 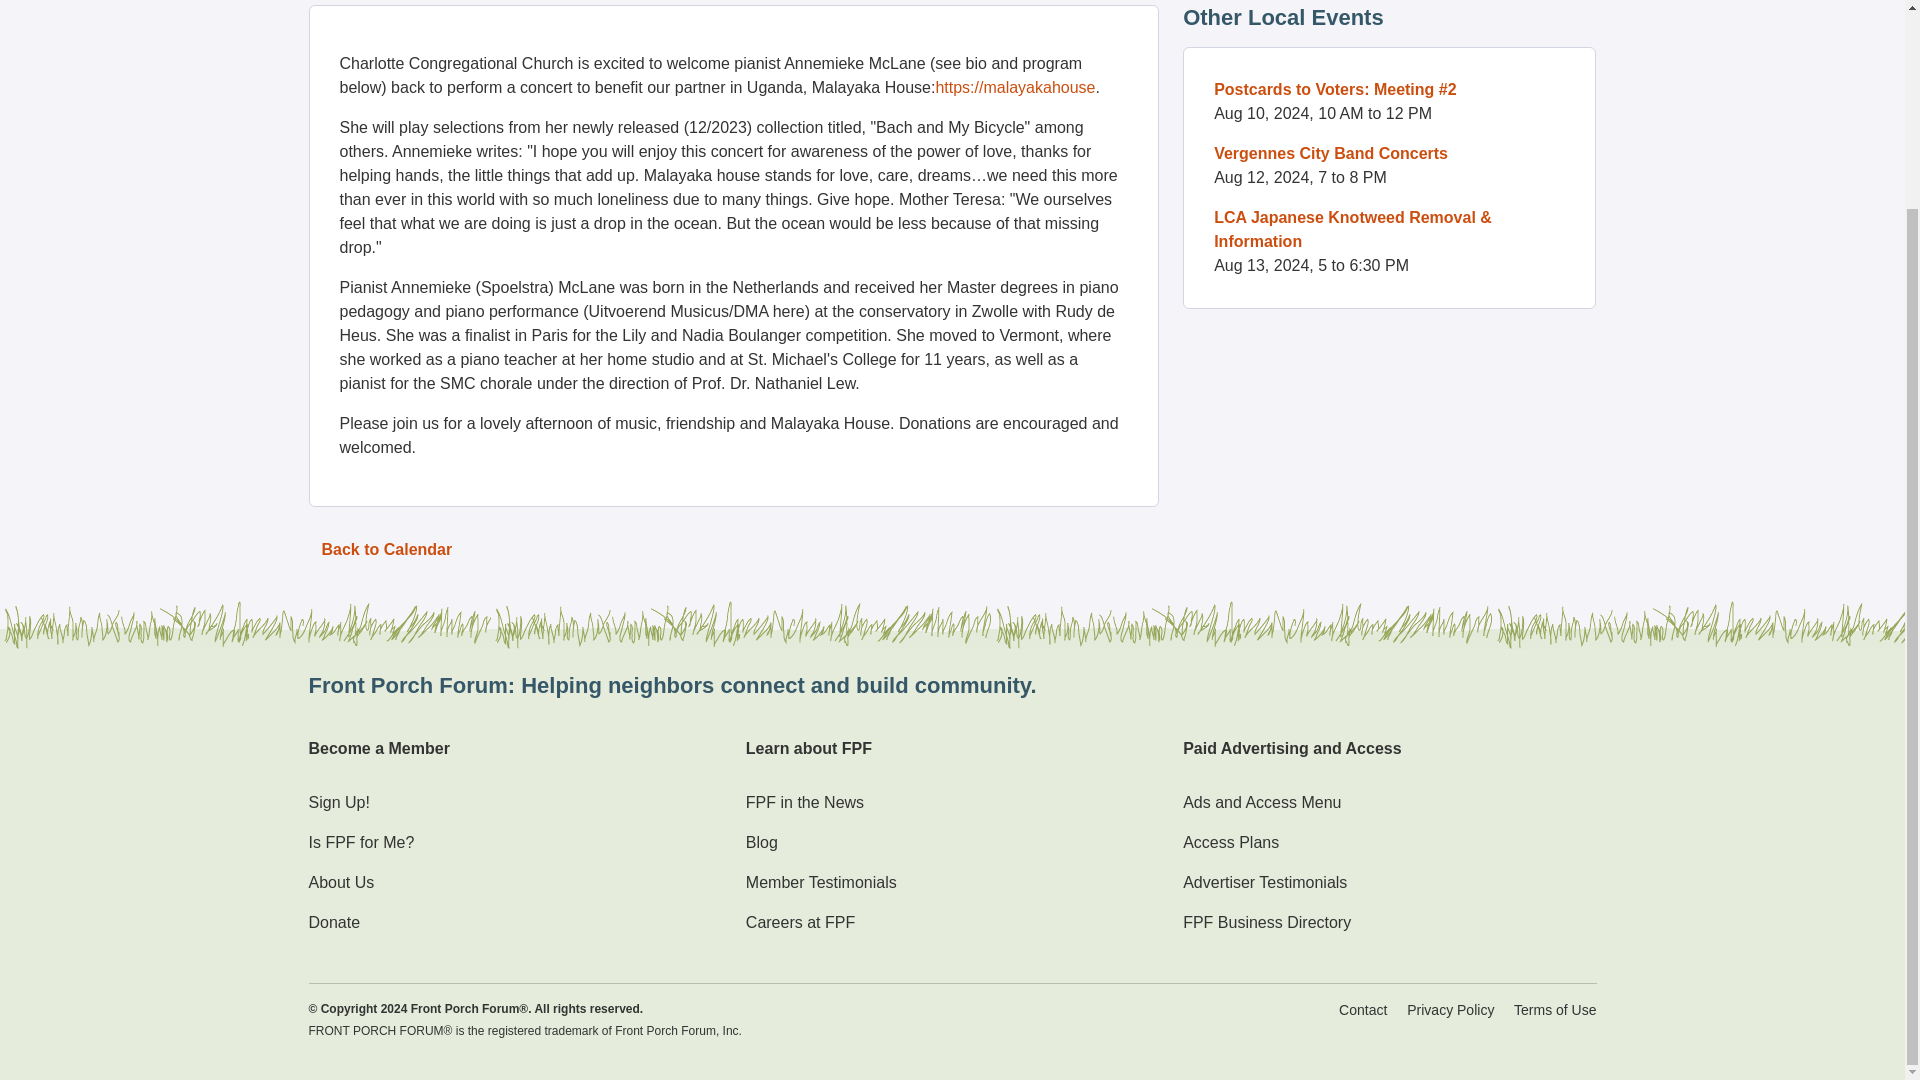 What do you see at coordinates (1261, 802) in the screenshot?
I see `Ads and Access Menu` at bounding box center [1261, 802].